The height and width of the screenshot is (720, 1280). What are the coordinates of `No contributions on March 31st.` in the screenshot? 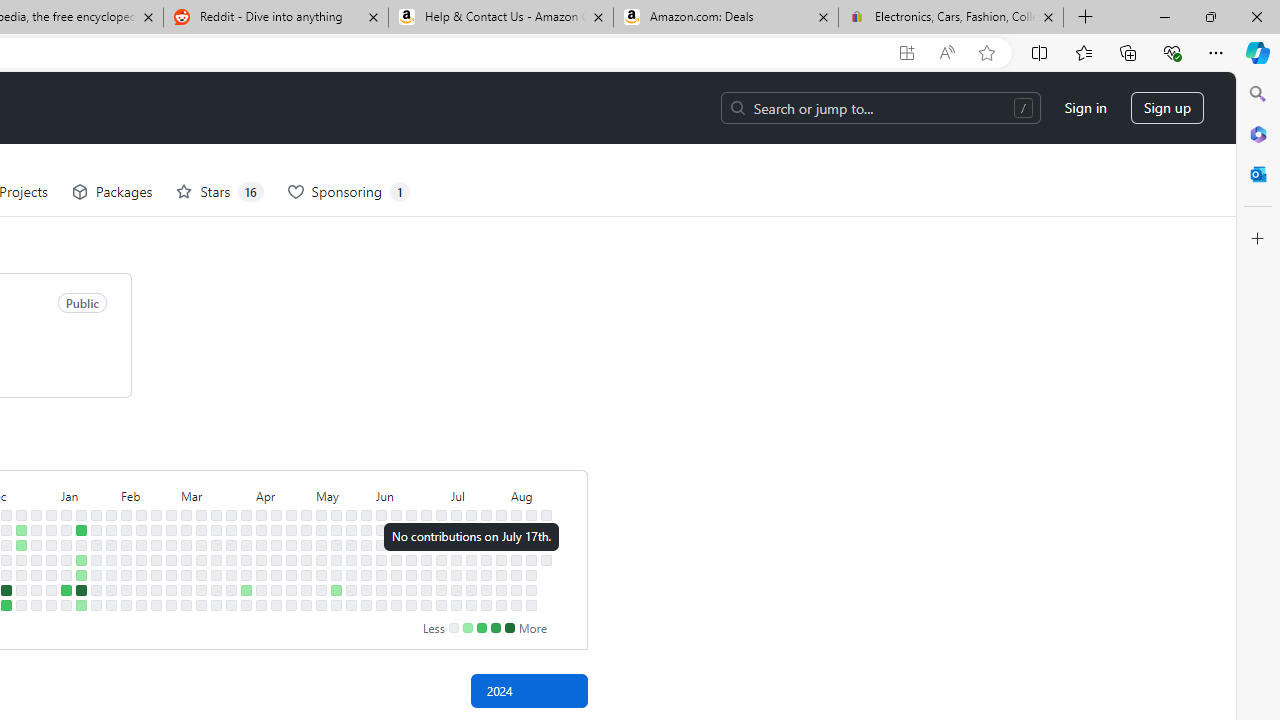 It's located at (246, 515).